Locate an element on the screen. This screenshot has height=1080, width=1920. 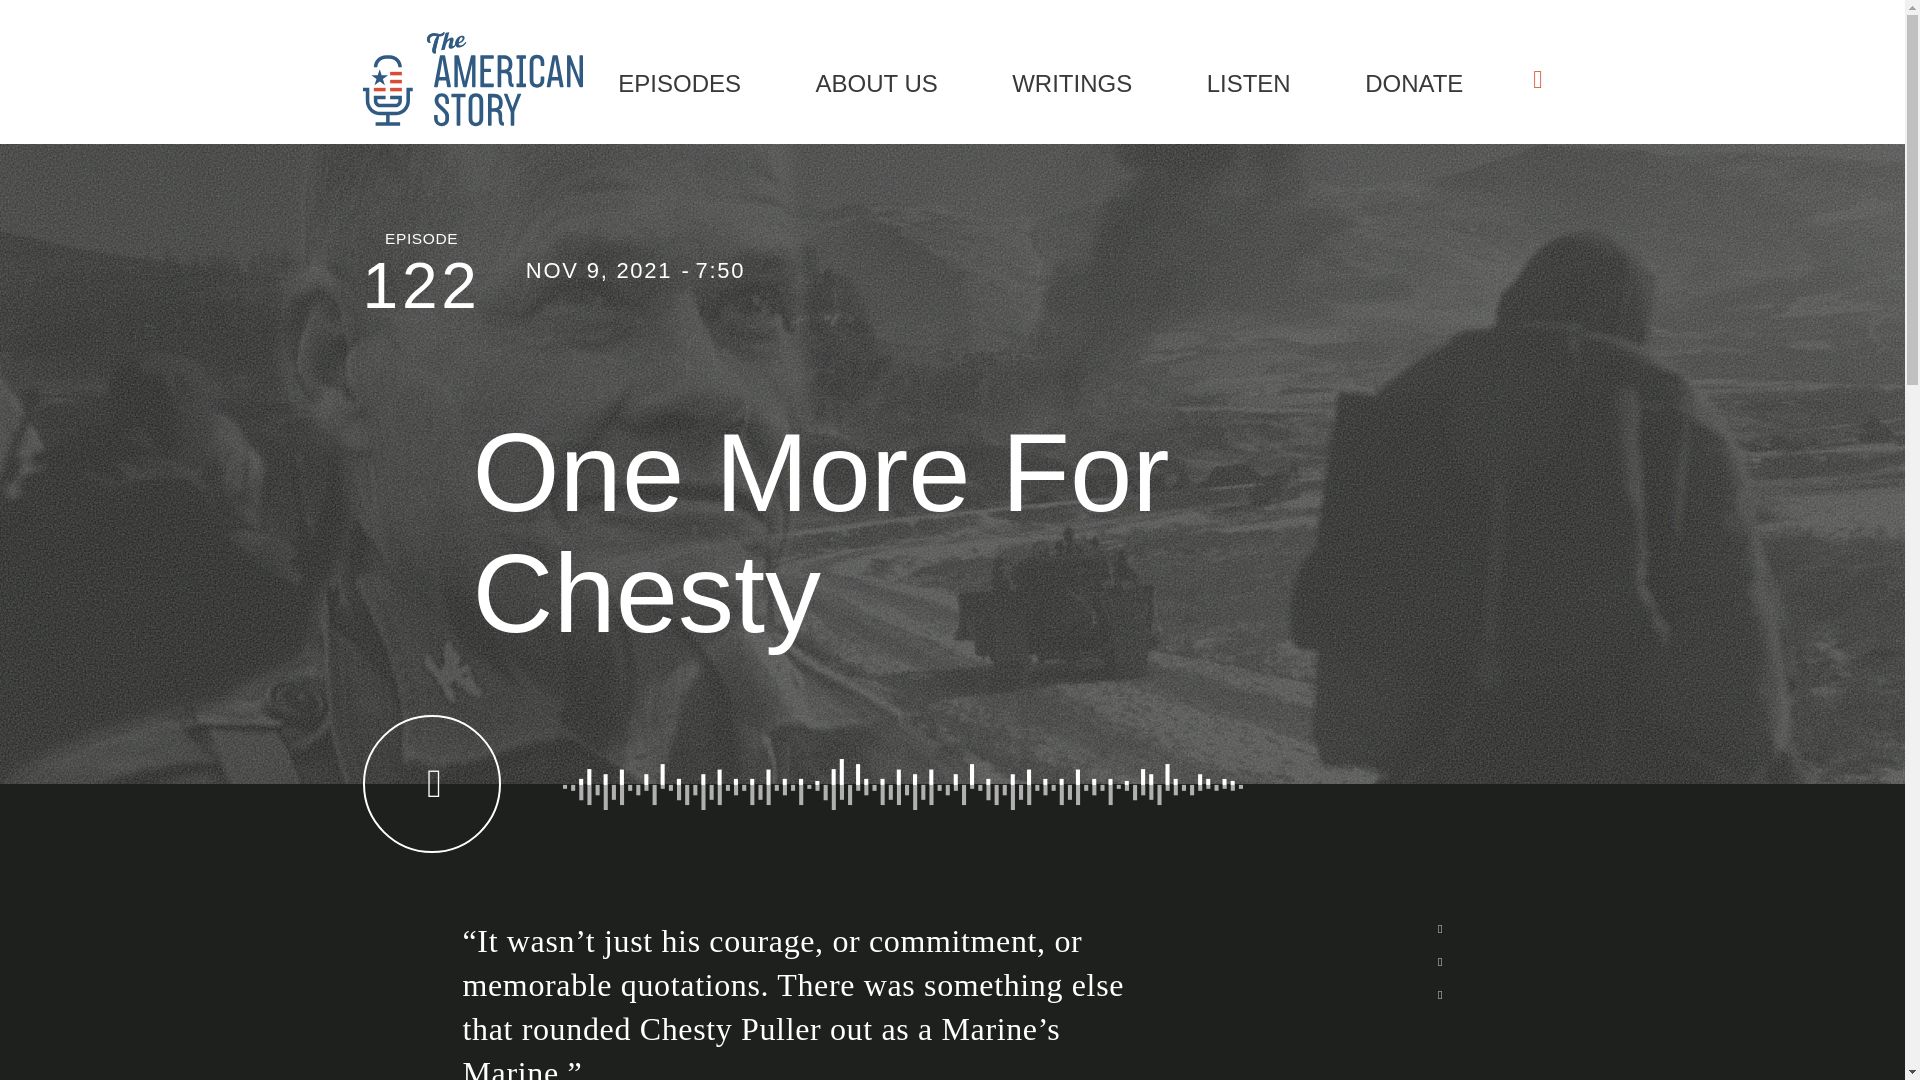
ABOUT US is located at coordinates (875, 80).